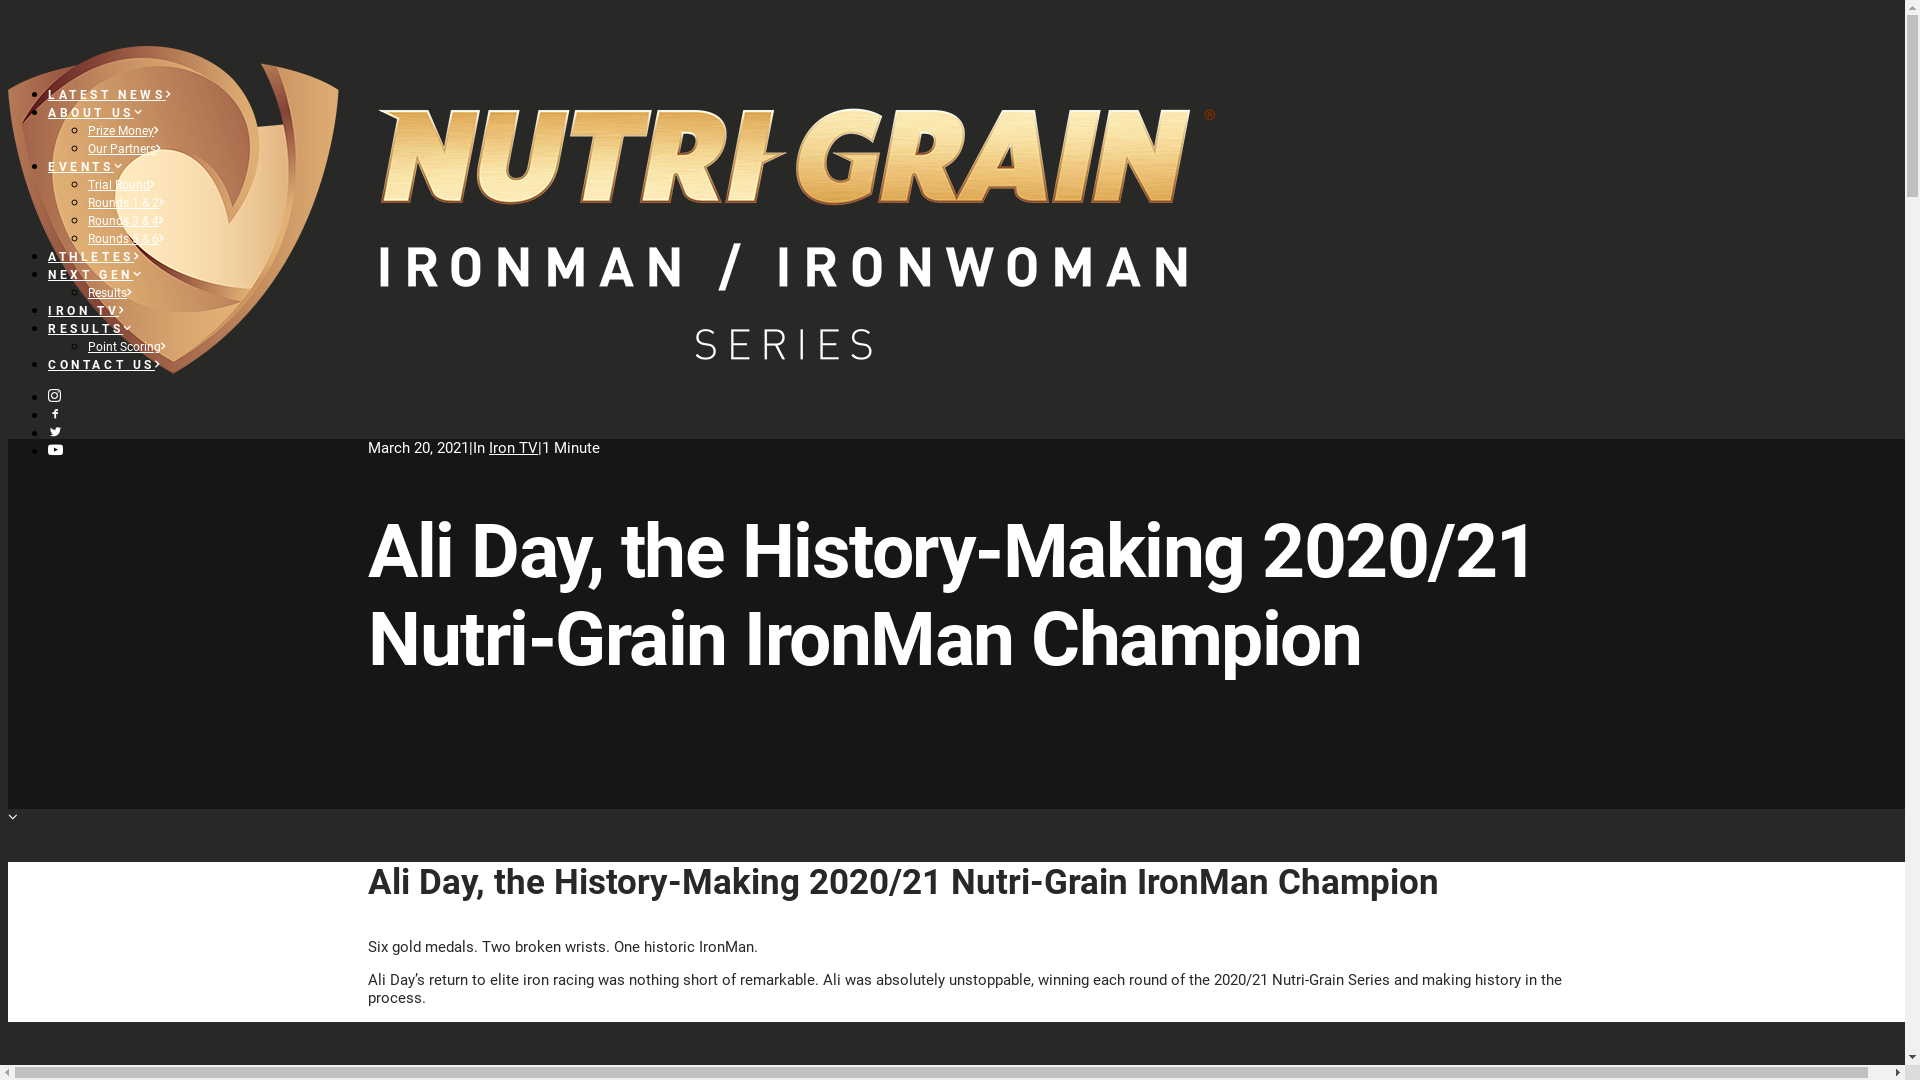  Describe the element at coordinates (514, 448) in the screenshot. I see `Iron TV` at that location.